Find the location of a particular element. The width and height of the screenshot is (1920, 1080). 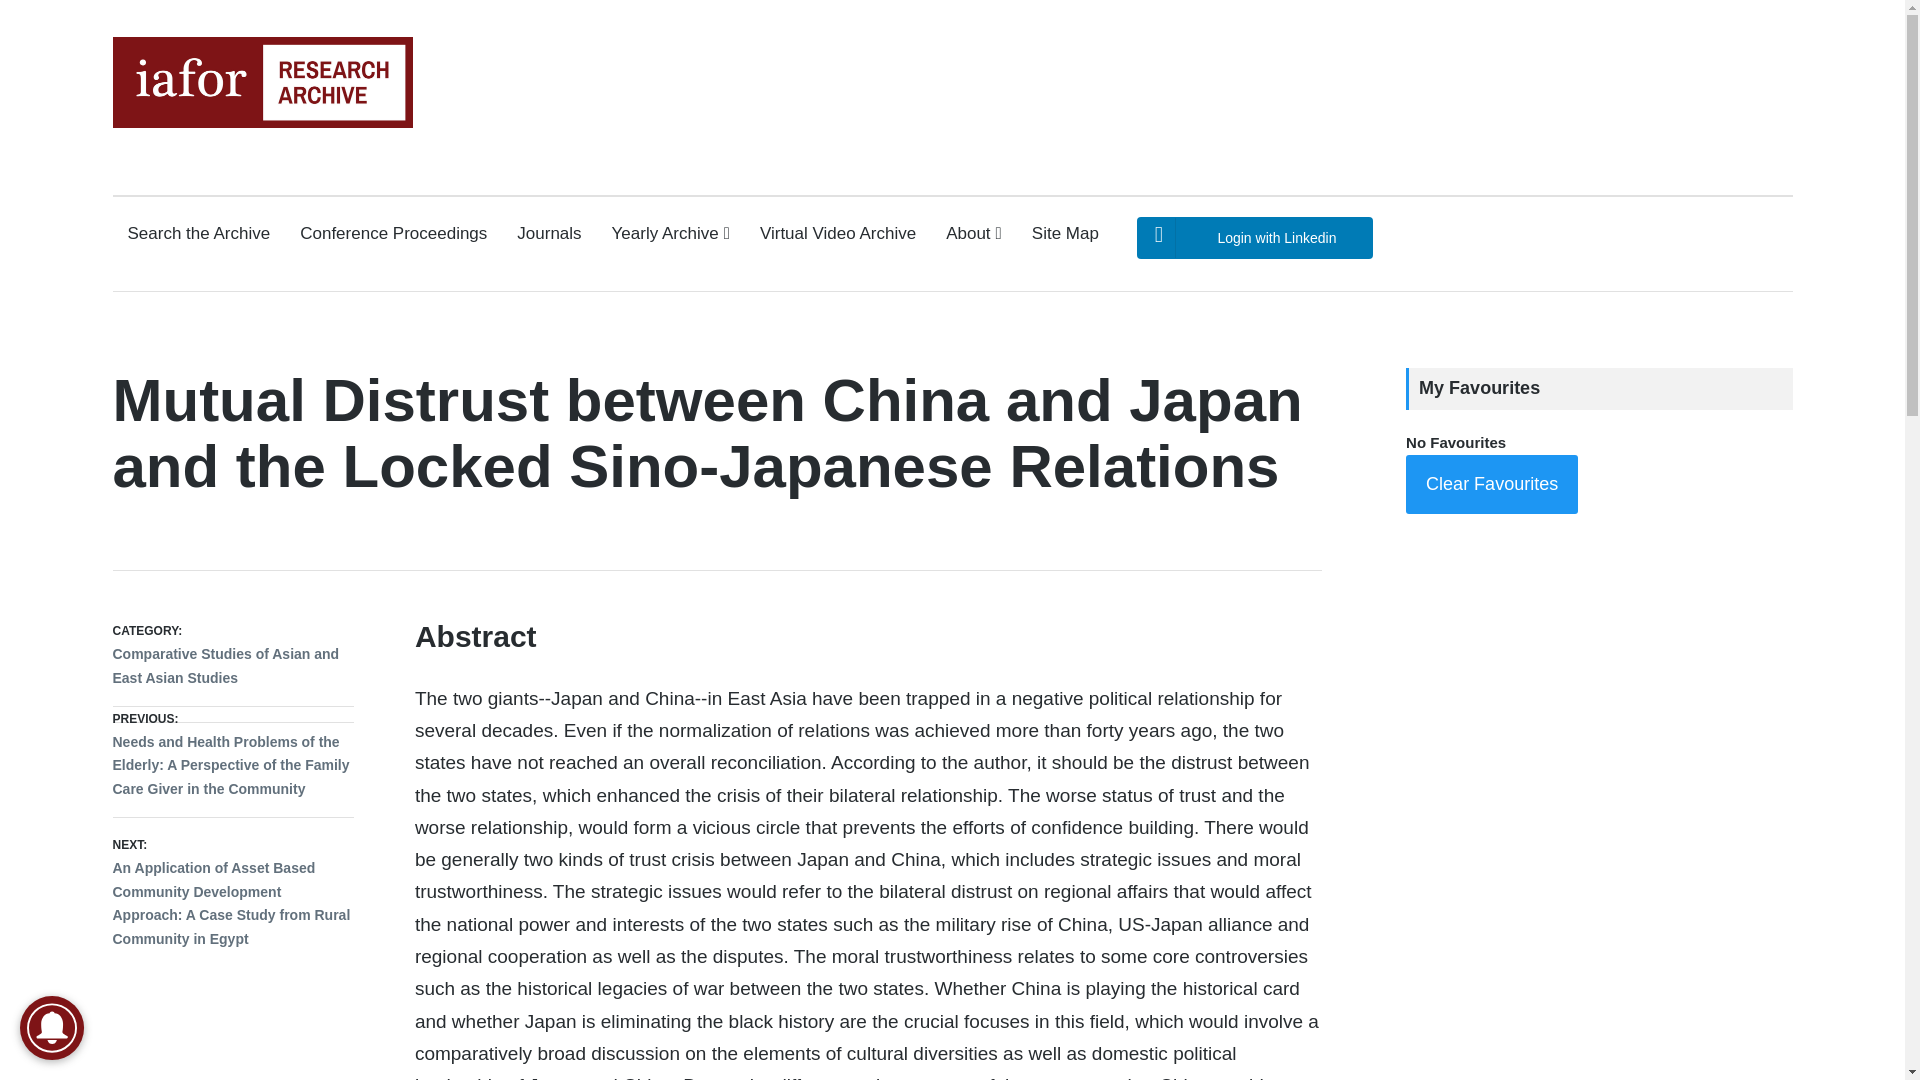

Site Map is located at coordinates (1065, 234).